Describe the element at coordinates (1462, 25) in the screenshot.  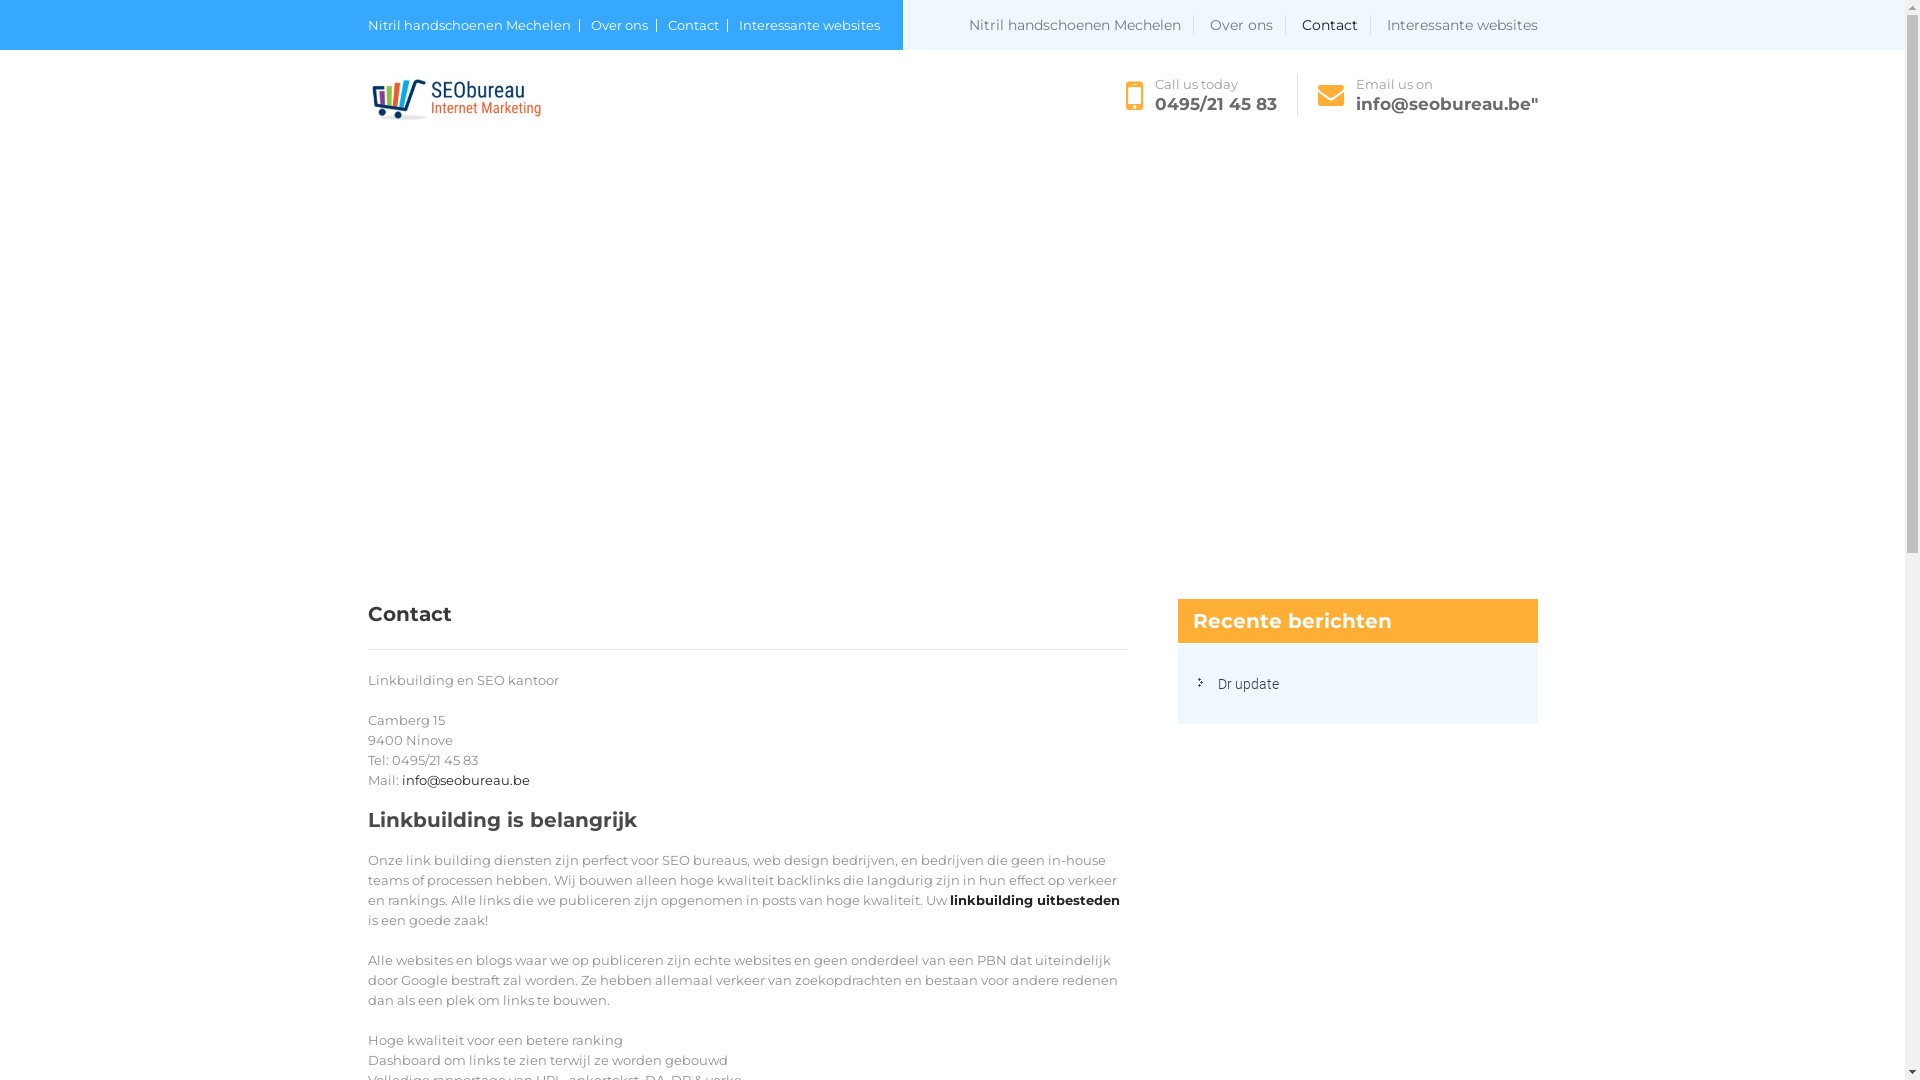
I see `Interessante websites` at that location.